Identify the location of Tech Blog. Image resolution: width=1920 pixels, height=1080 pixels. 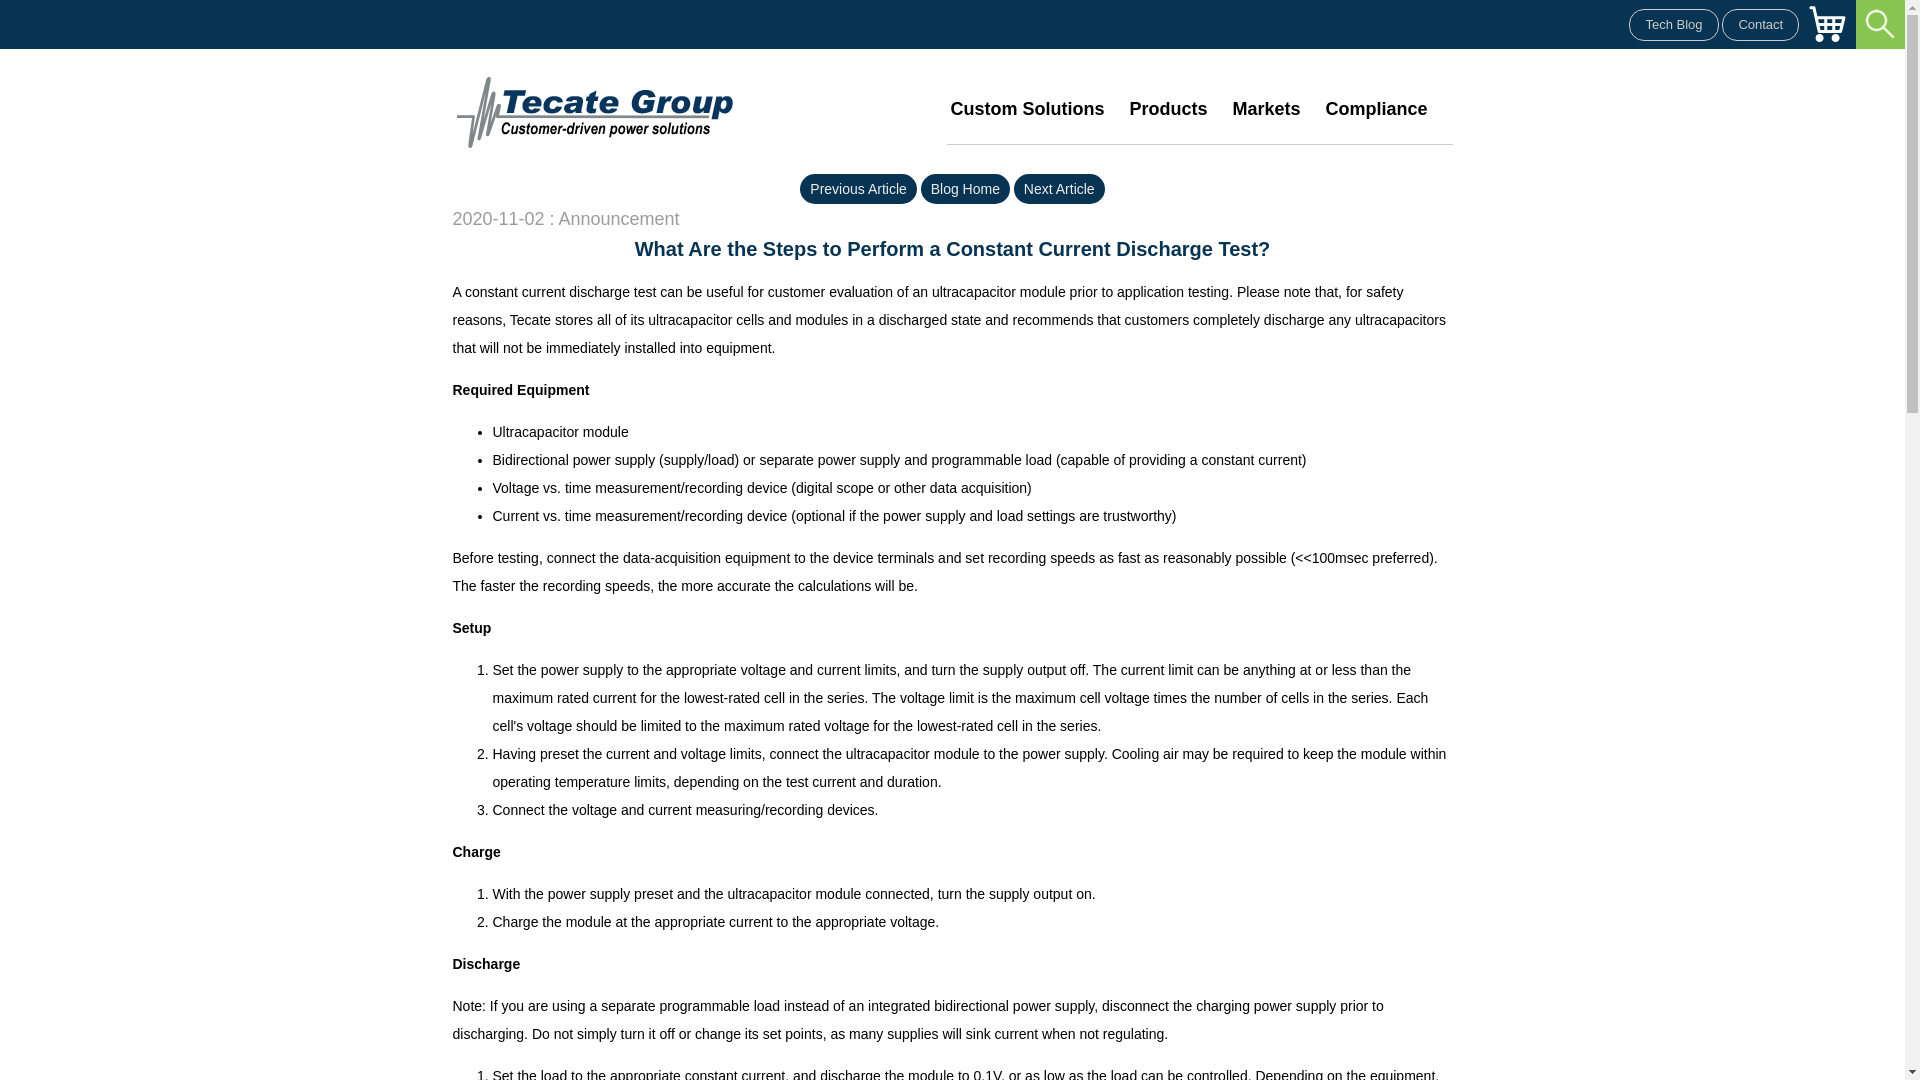
(1673, 24).